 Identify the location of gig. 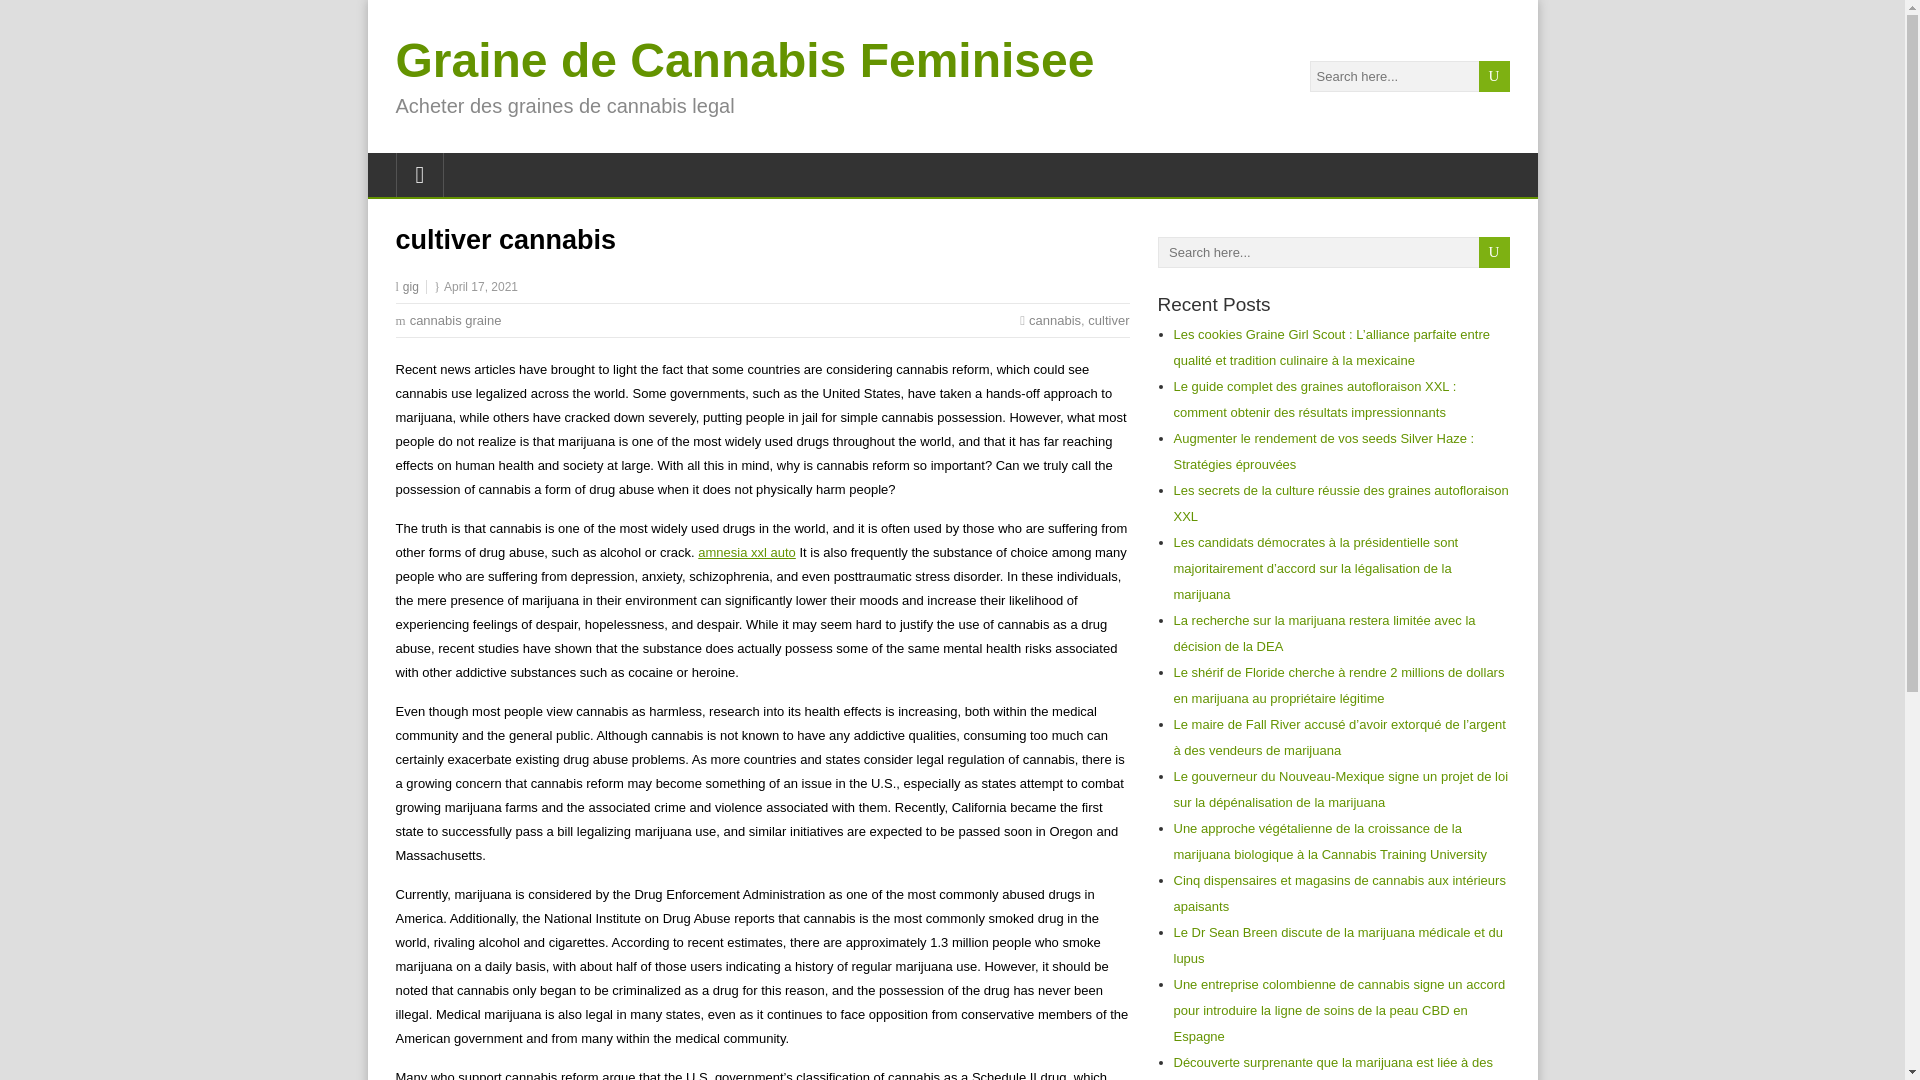
(410, 286).